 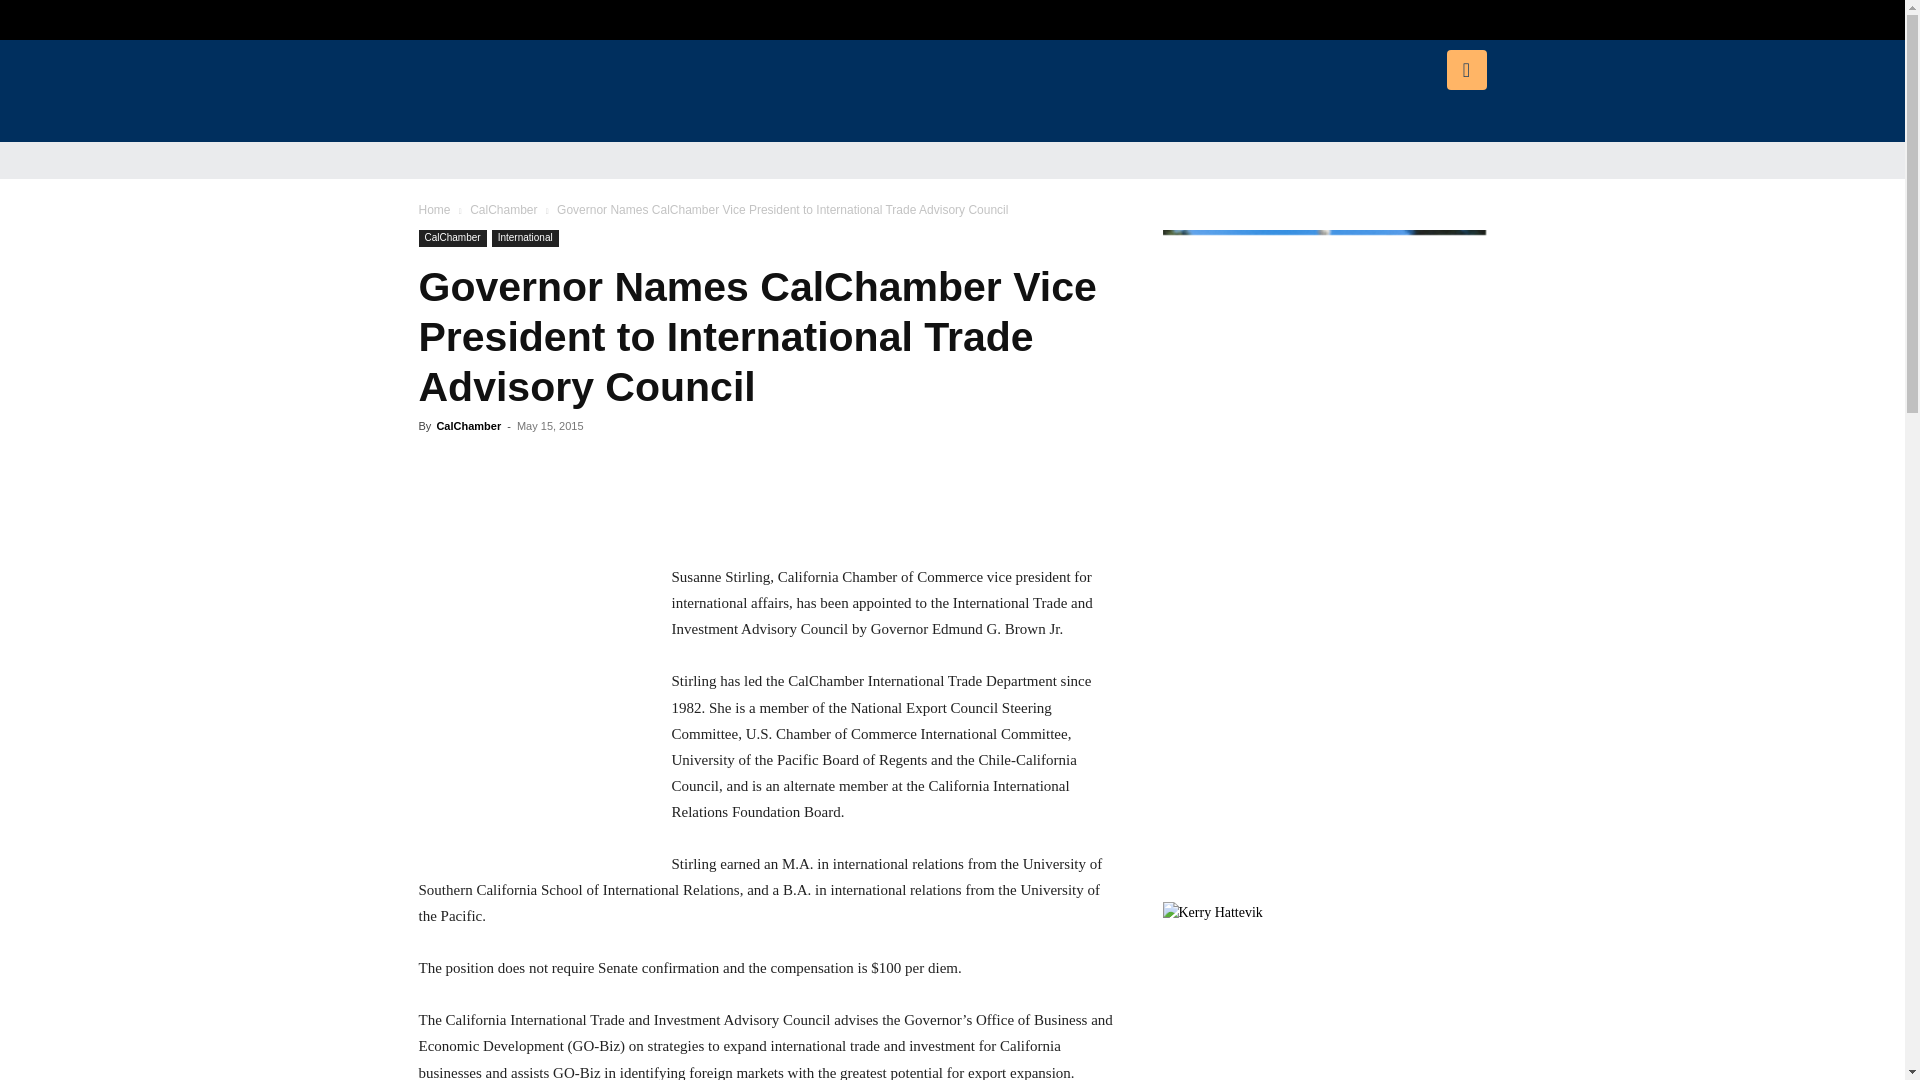 What do you see at coordinates (568, 462) in the screenshot?
I see `topFacebookLike` at bounding box center [568, 462].